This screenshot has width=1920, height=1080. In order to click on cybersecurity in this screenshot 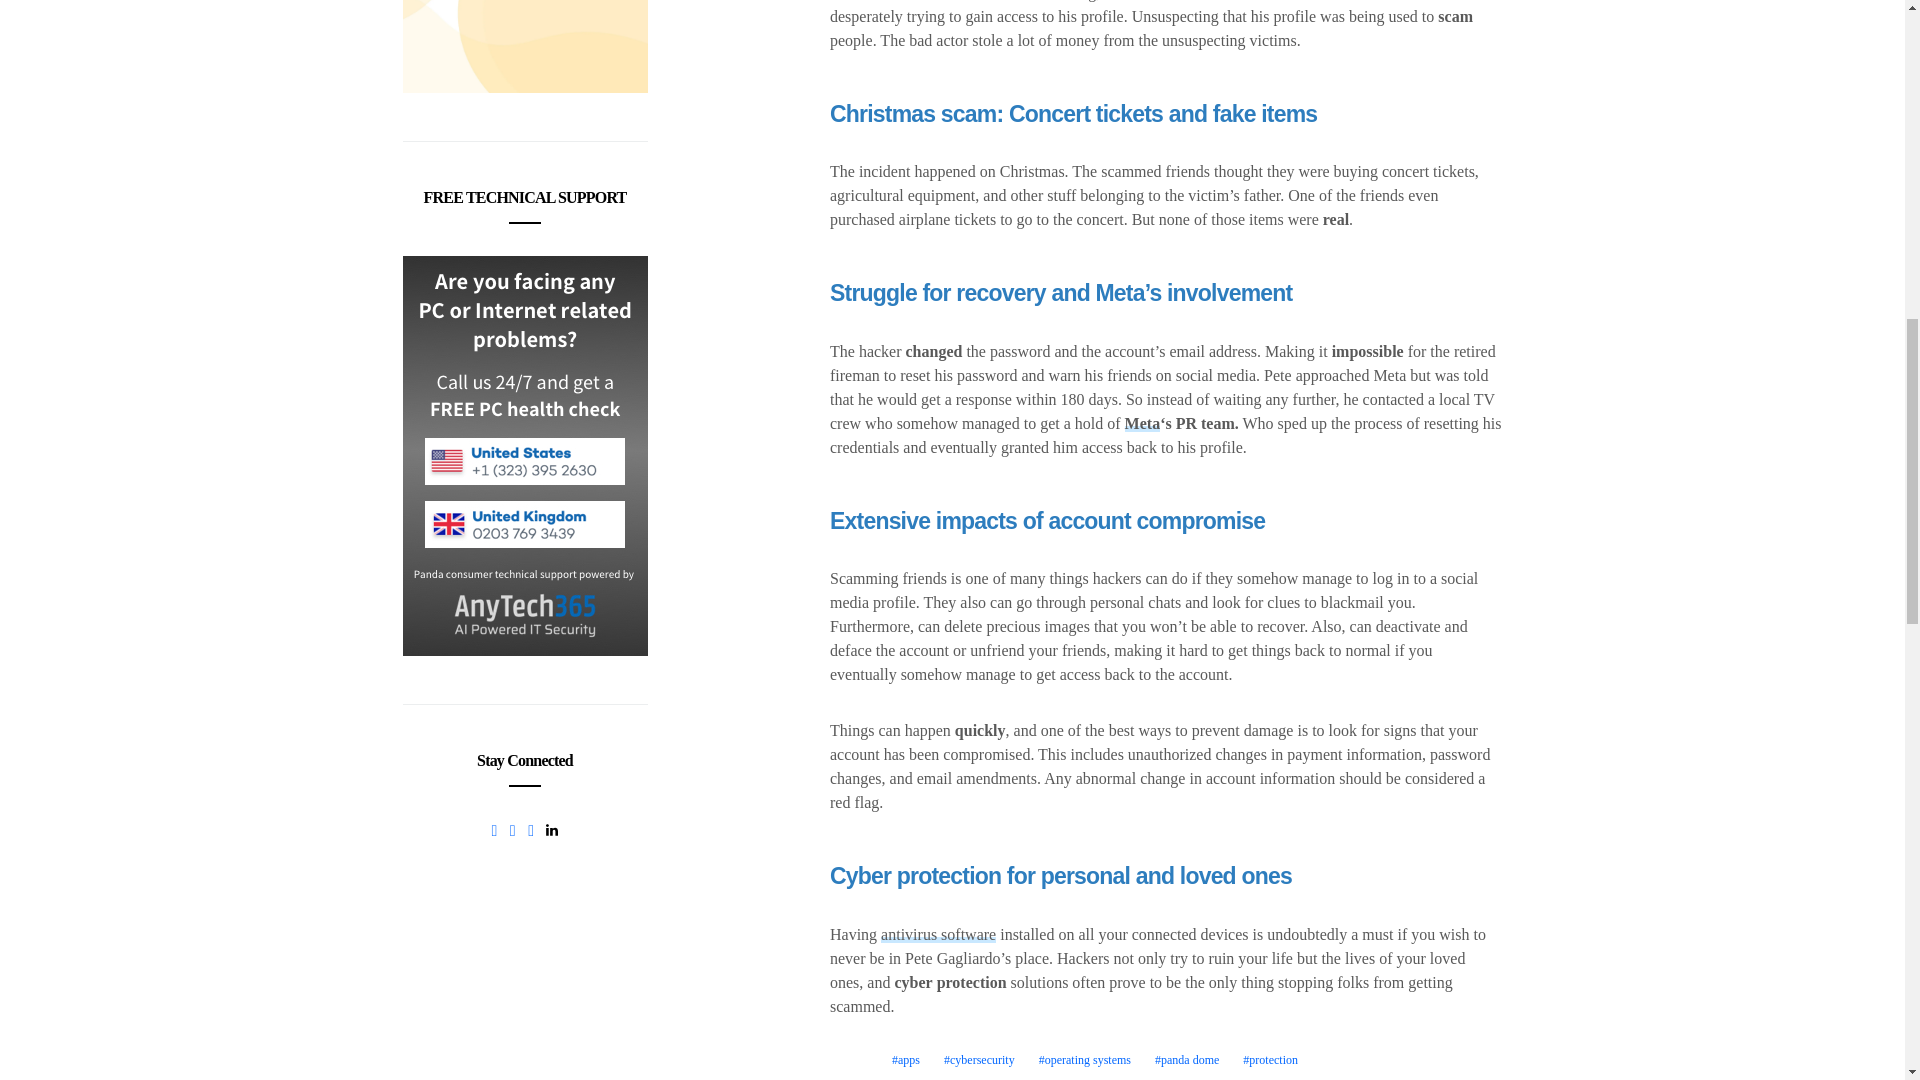, I will do `click(980, 1060)`.